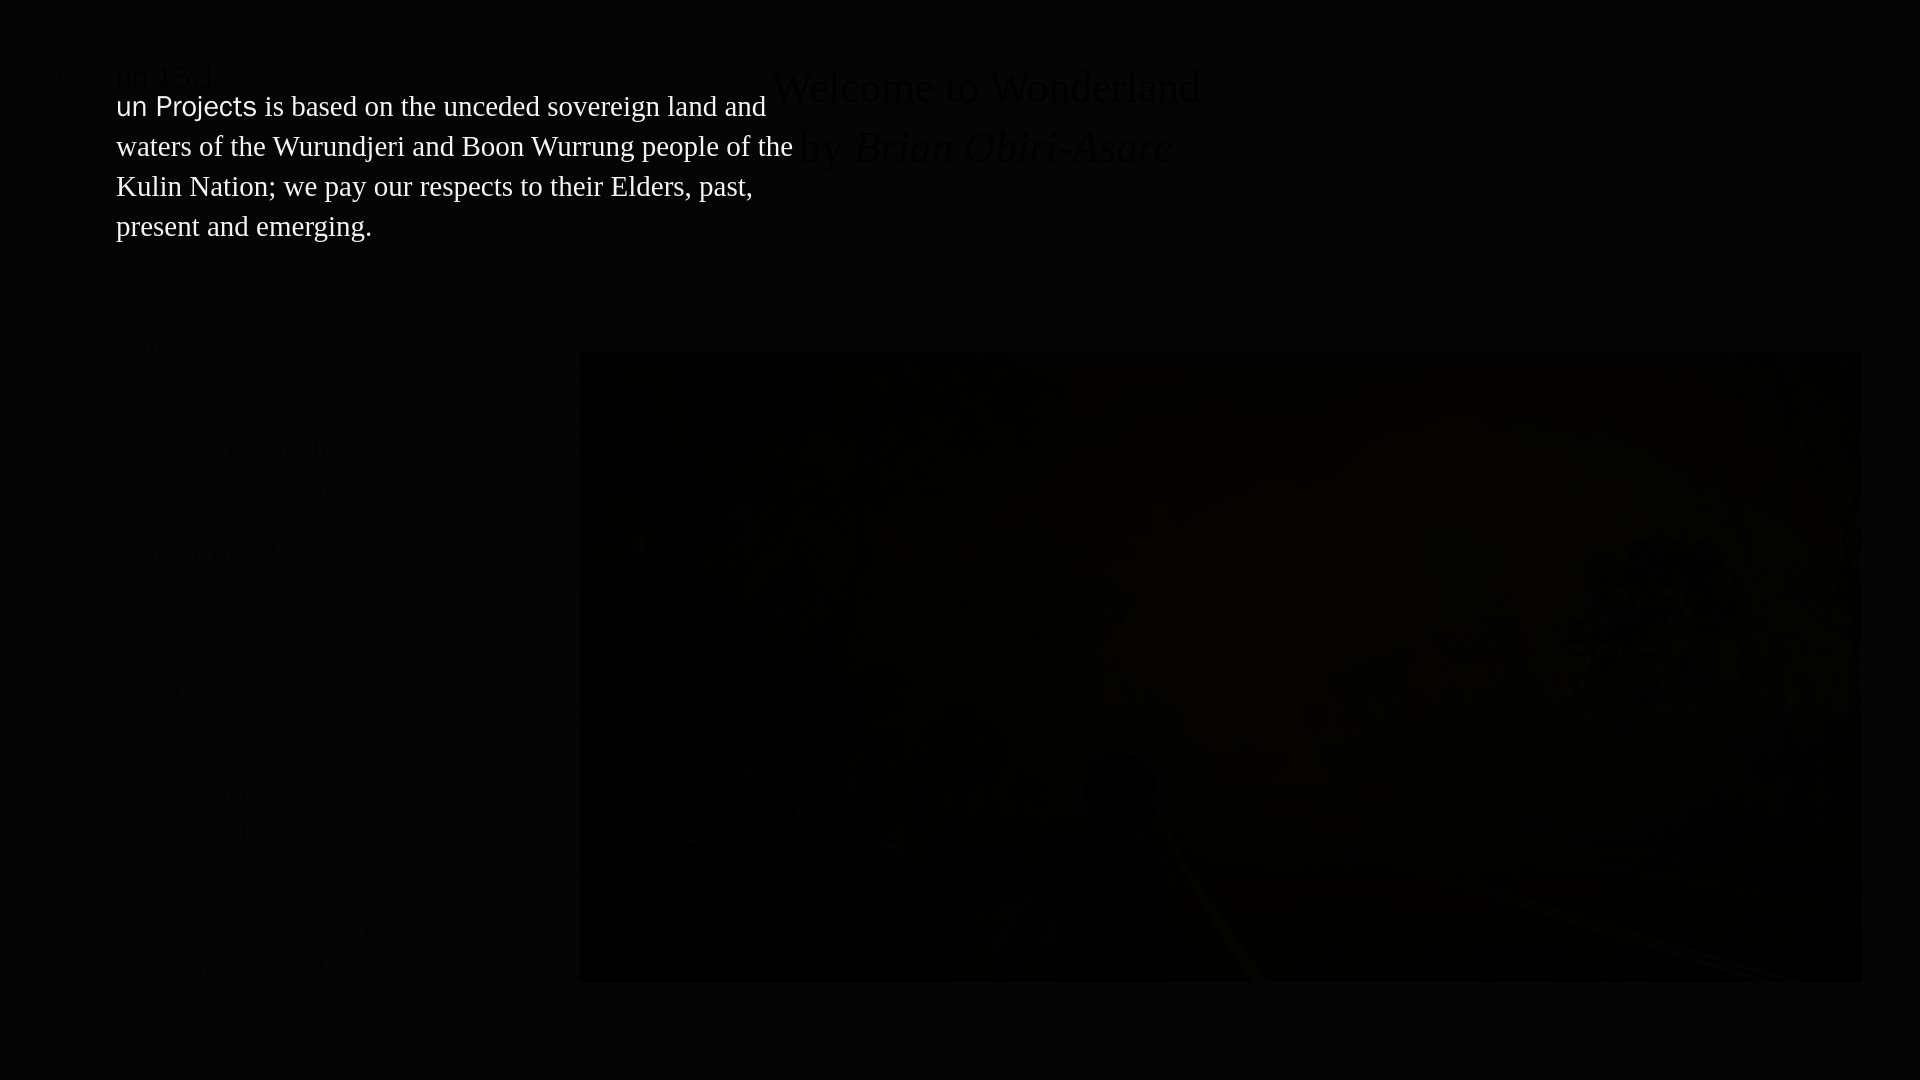 The image size is (1920, 1080). I want to click on Brian Obiri-Asare, so click(260, 382).